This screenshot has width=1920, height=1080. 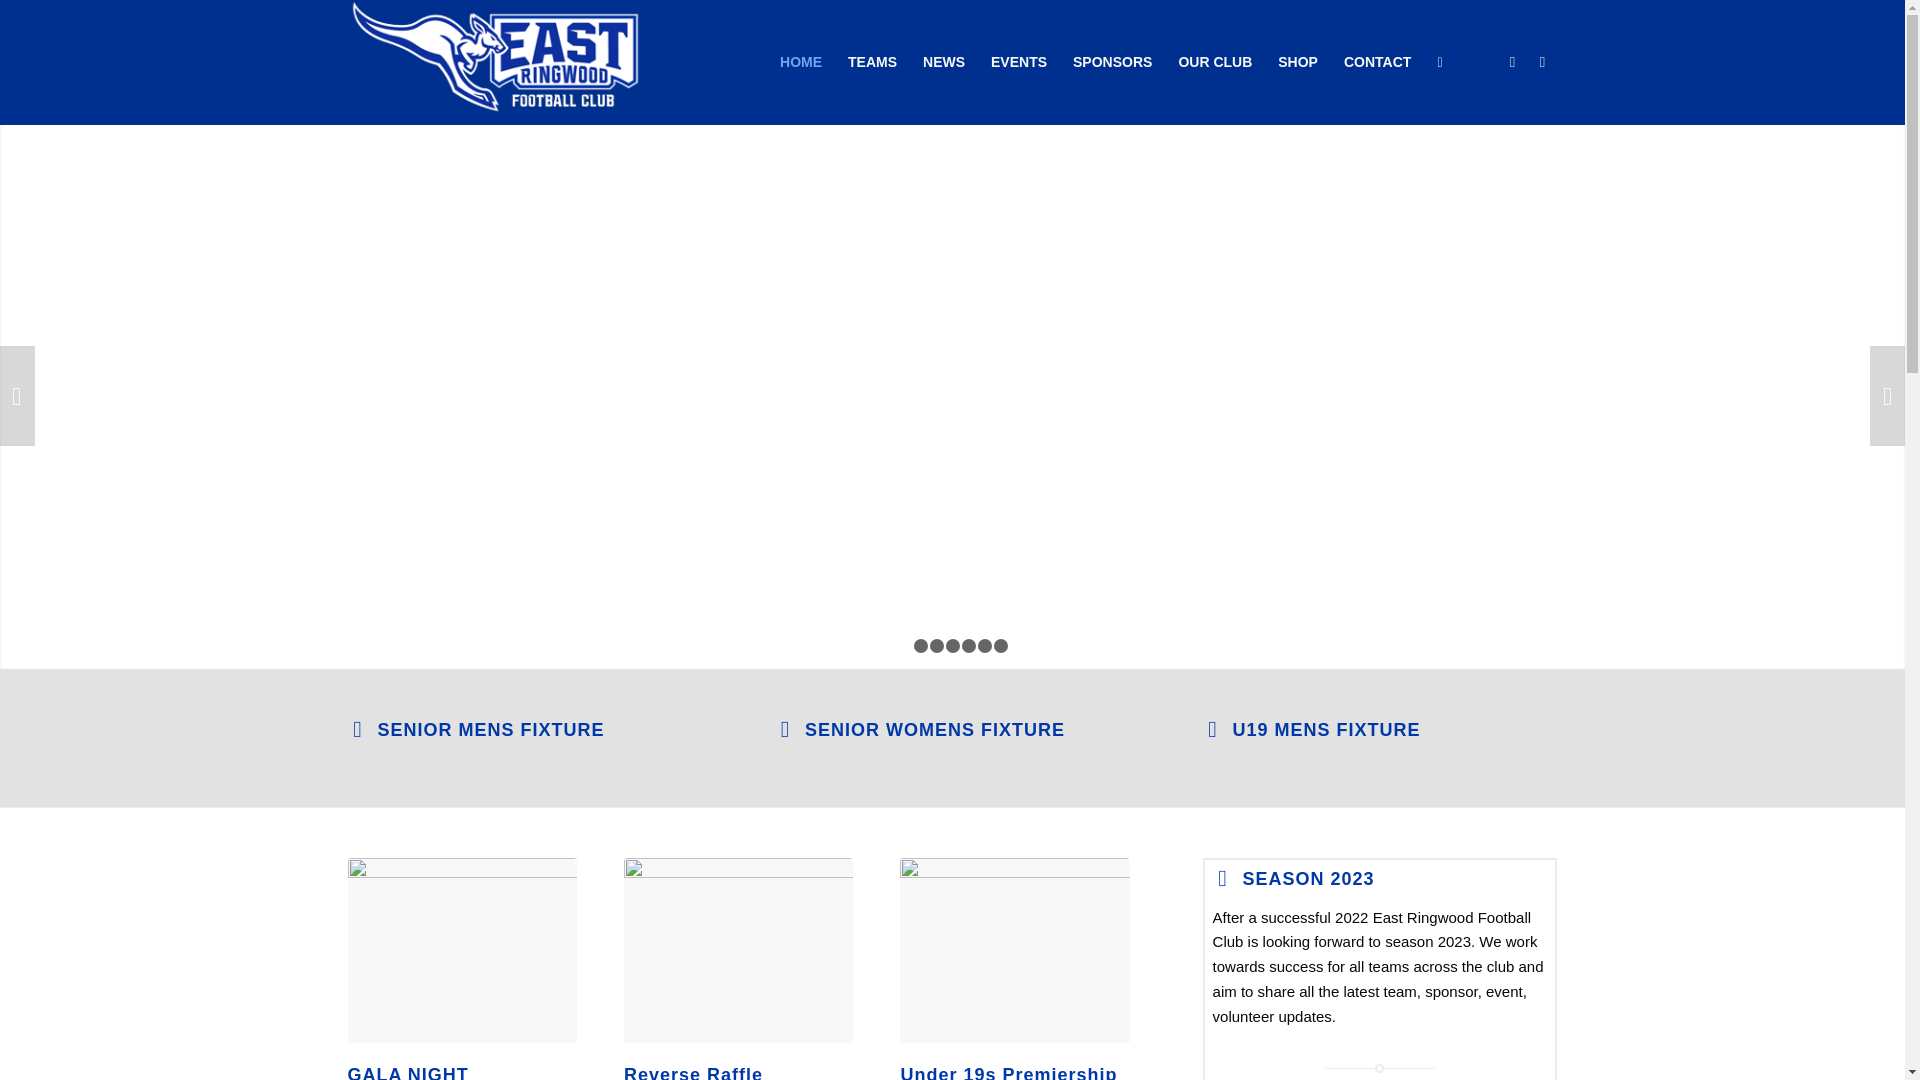 I want to click on 5, so click(x=969, y=646).